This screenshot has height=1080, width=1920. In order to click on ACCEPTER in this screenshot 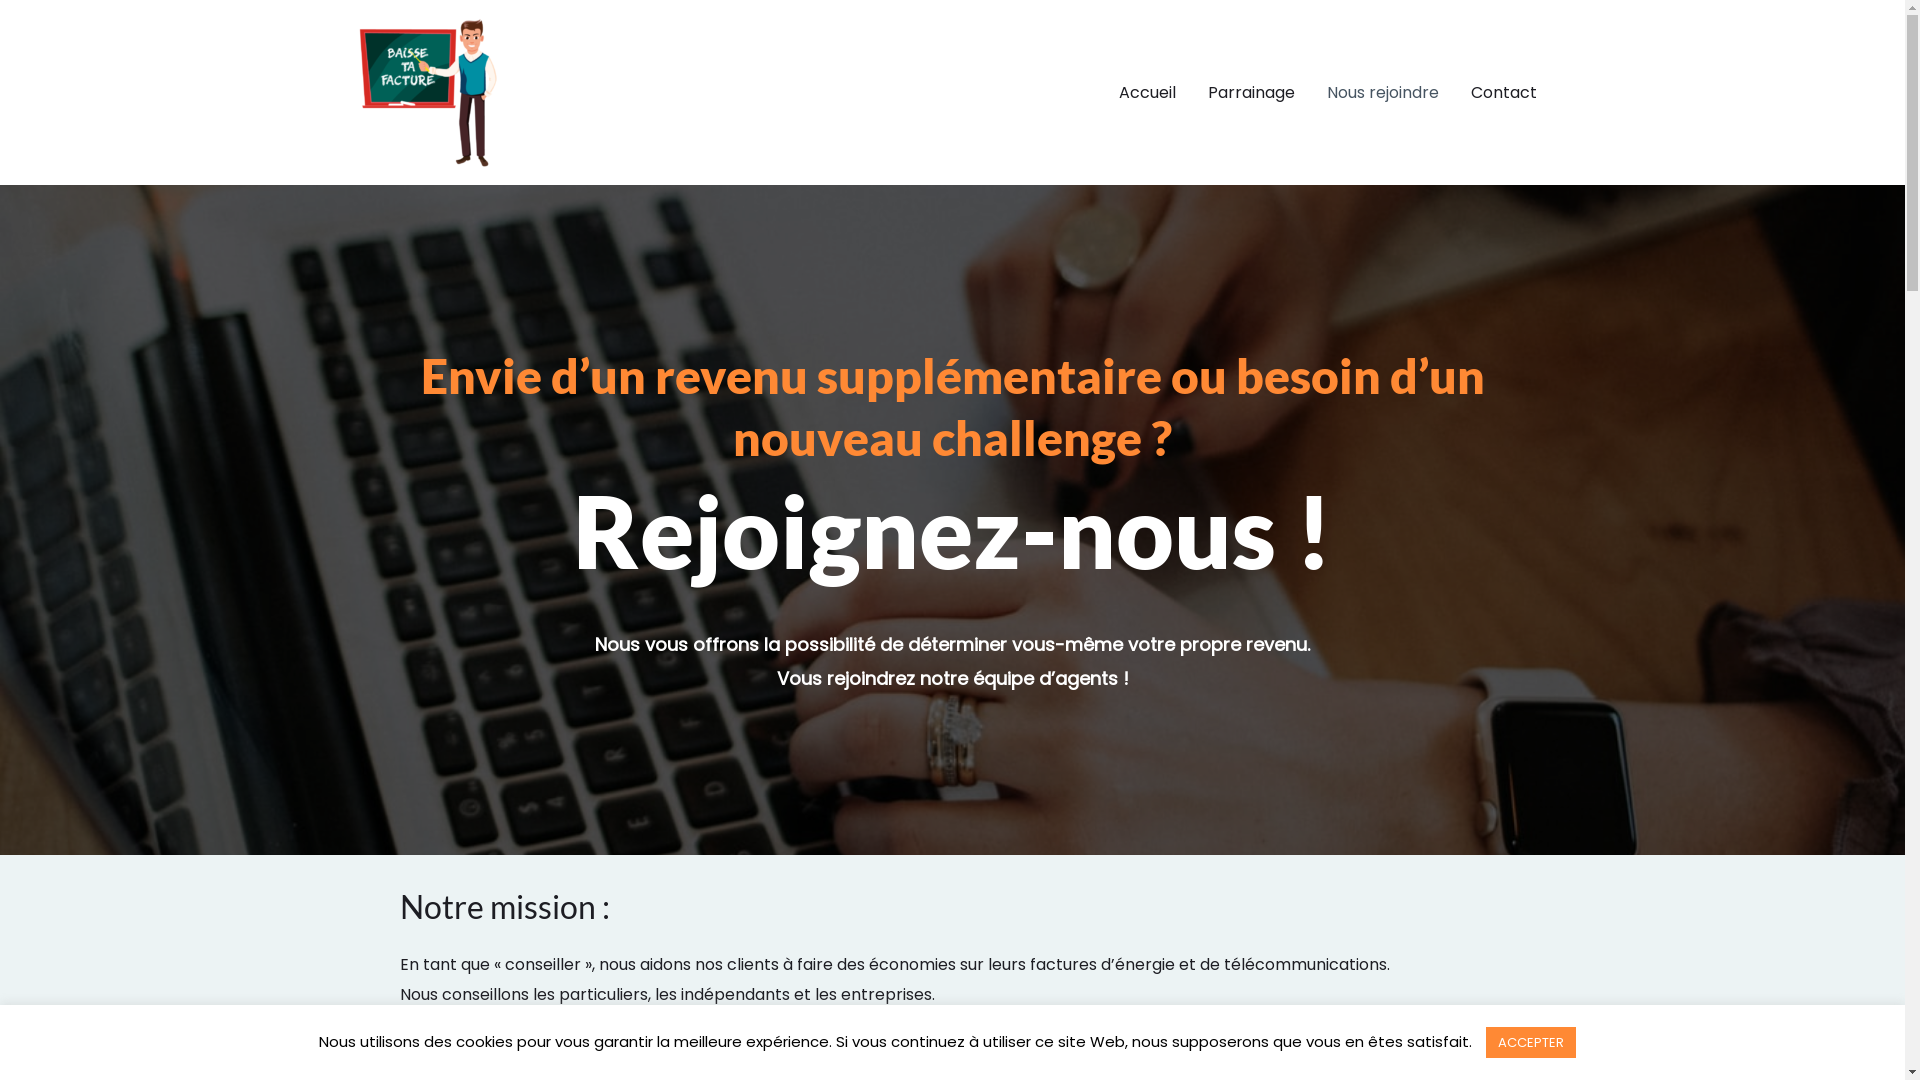, I will do `click(1531, 1042)`.